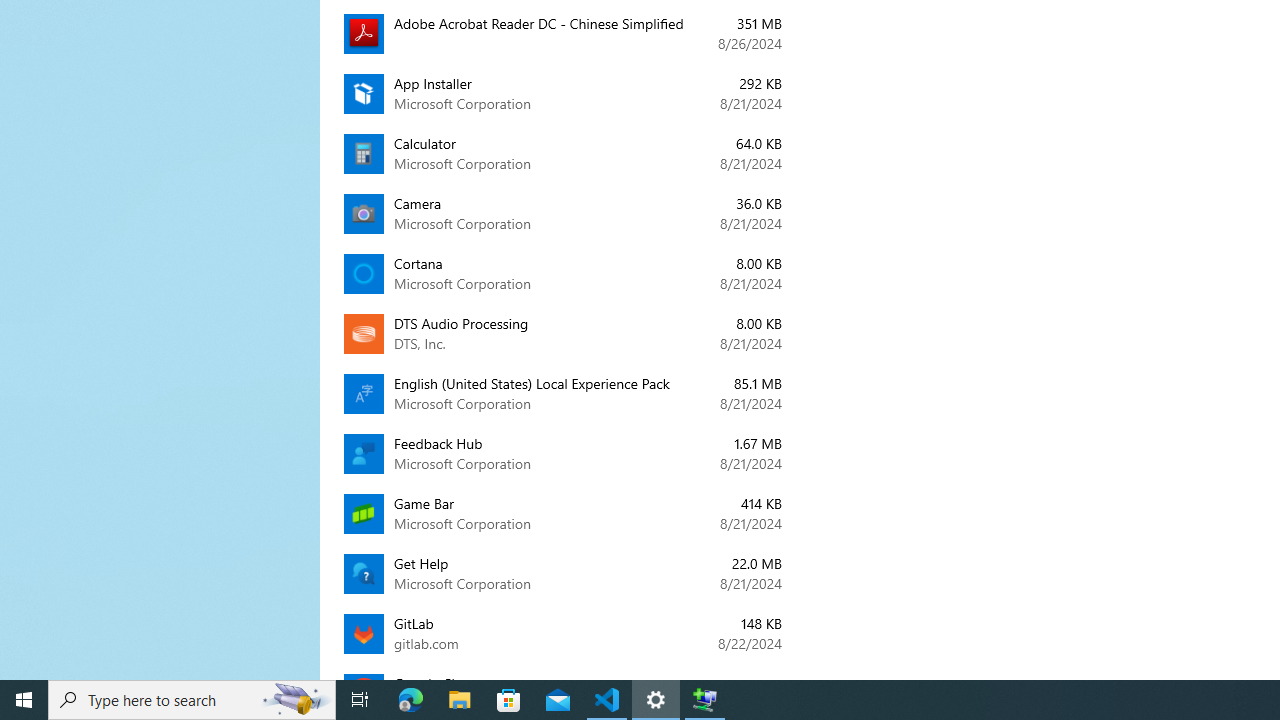  Describe the element at coordinates (607, 700) in the screenshot. I see `Visual Studio Code - 1 running window` at that location.